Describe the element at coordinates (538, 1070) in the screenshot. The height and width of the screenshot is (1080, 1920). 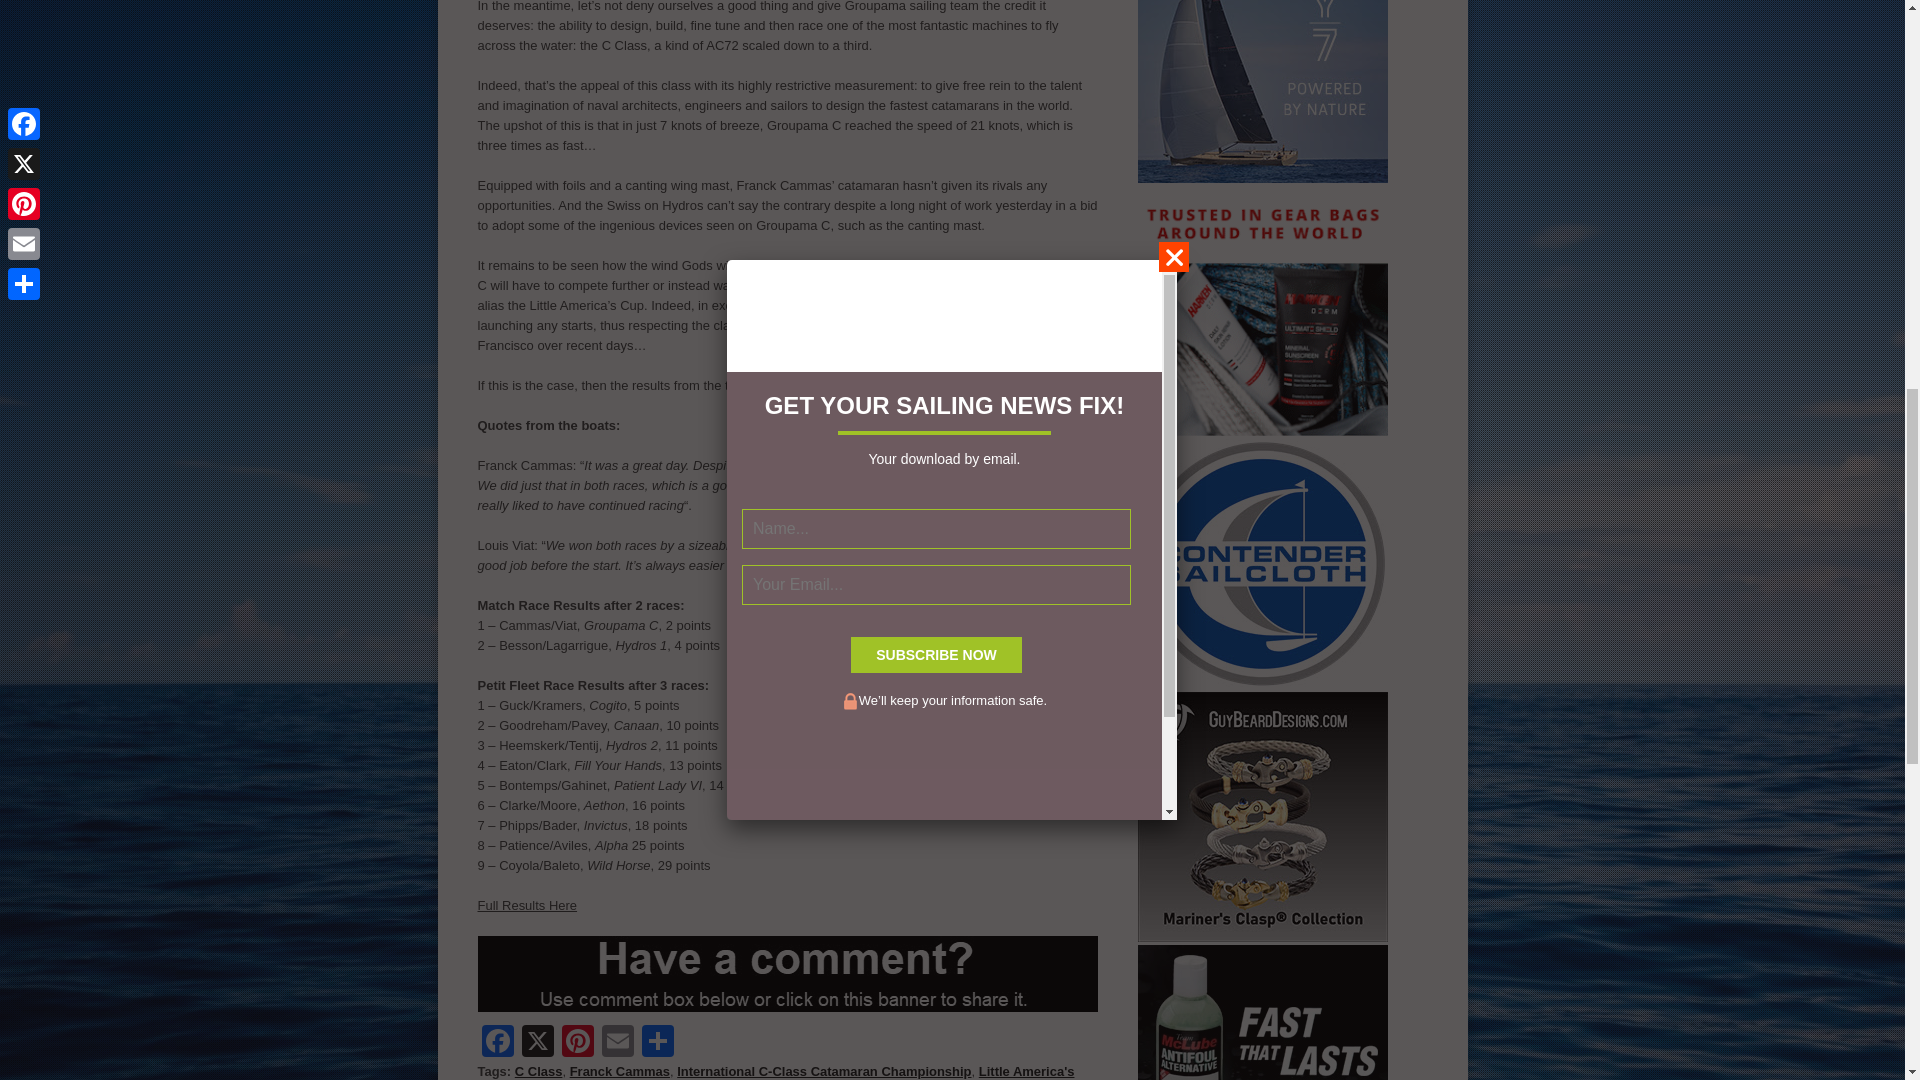
I see `C Class` at that location.